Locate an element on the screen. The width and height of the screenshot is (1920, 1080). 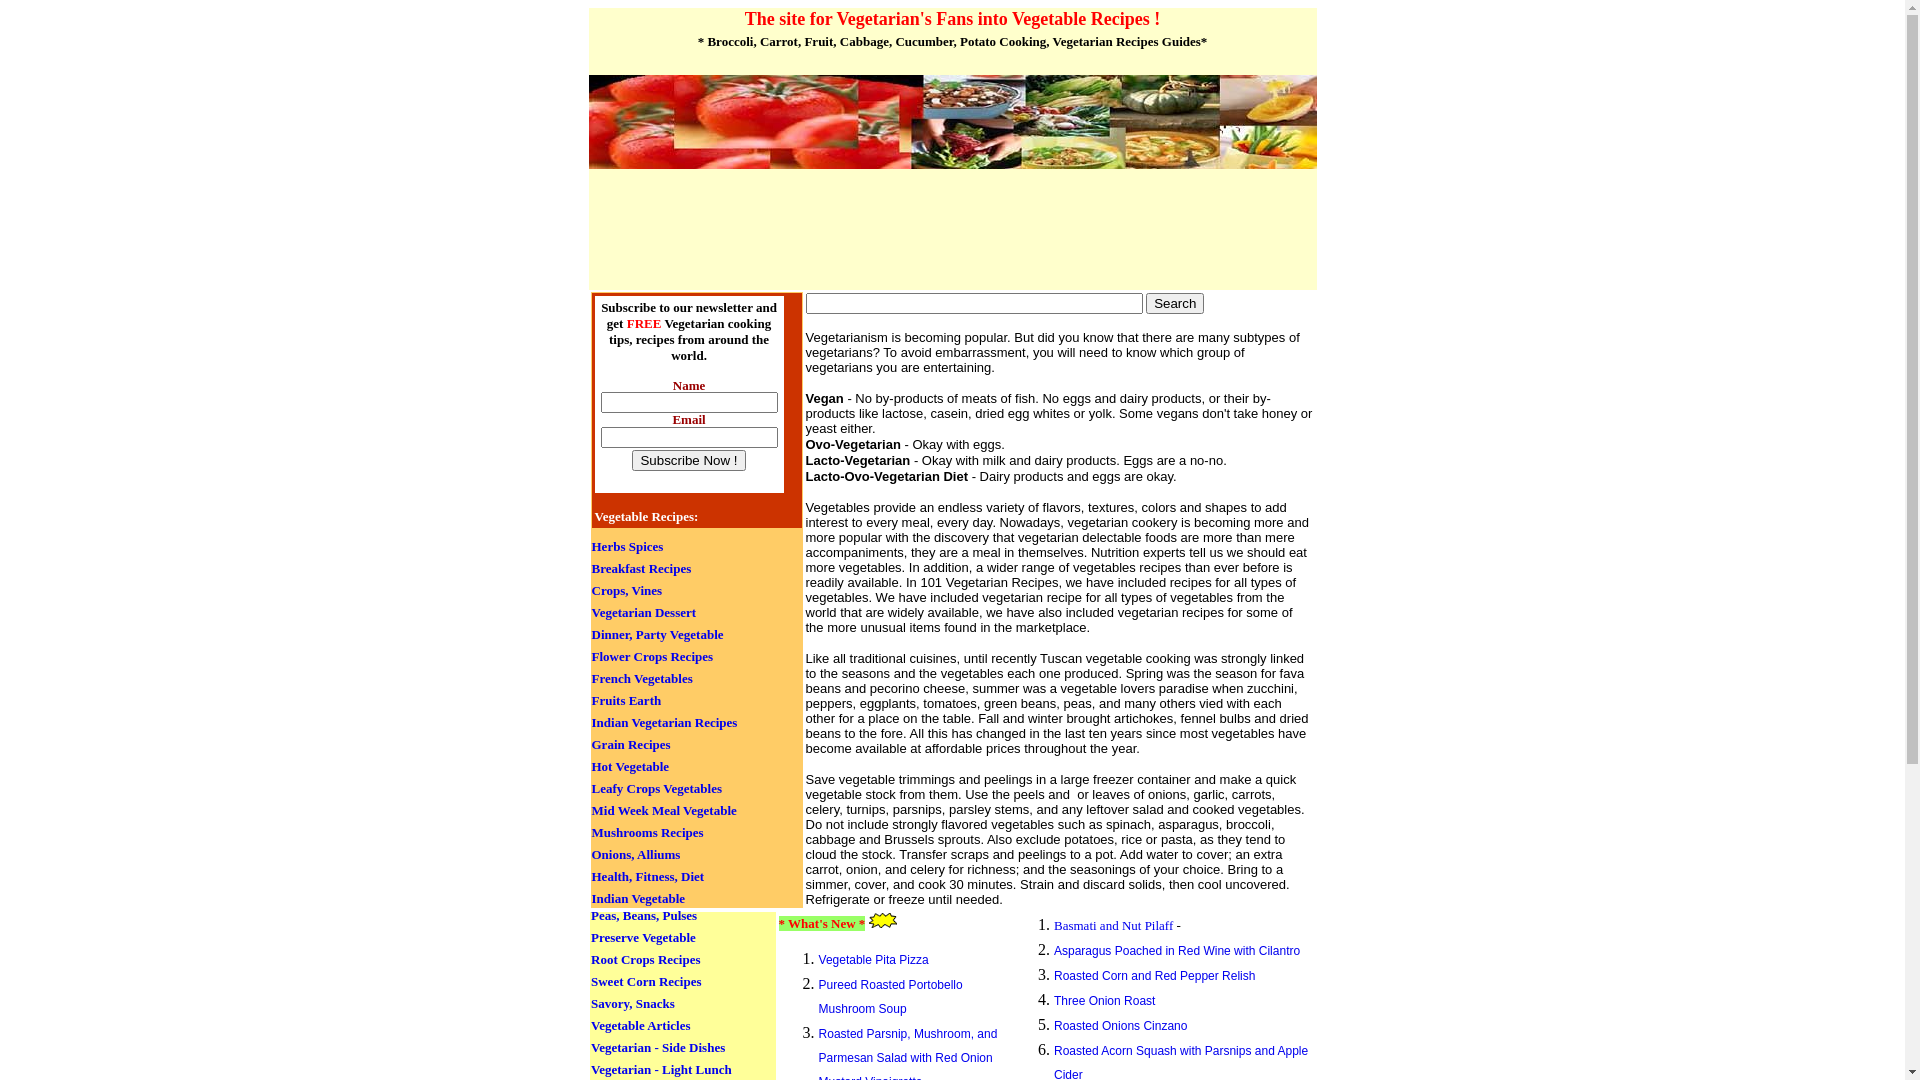
Vegetarian - Light Lunch is located at coordinates (662, 1070).